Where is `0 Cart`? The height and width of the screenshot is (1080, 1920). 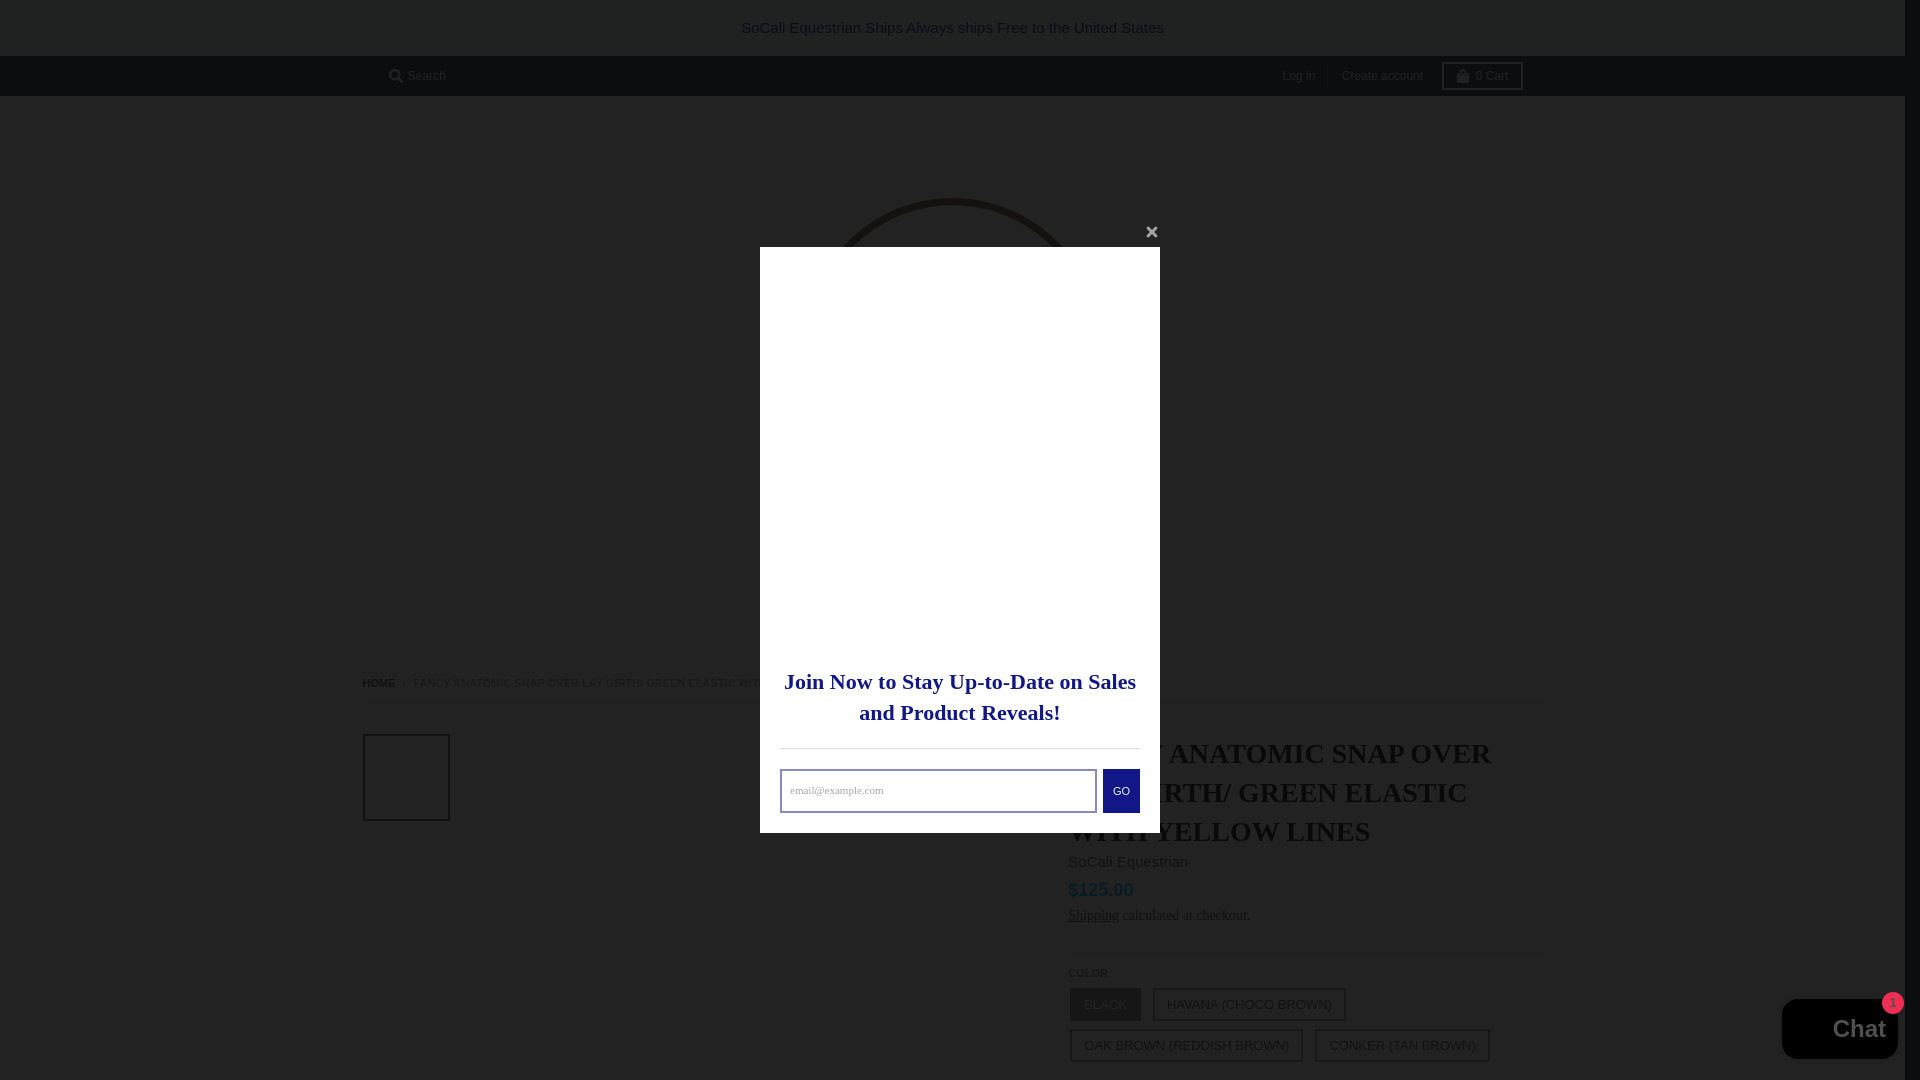
0 Cart is located at coordinates (1482, 75).